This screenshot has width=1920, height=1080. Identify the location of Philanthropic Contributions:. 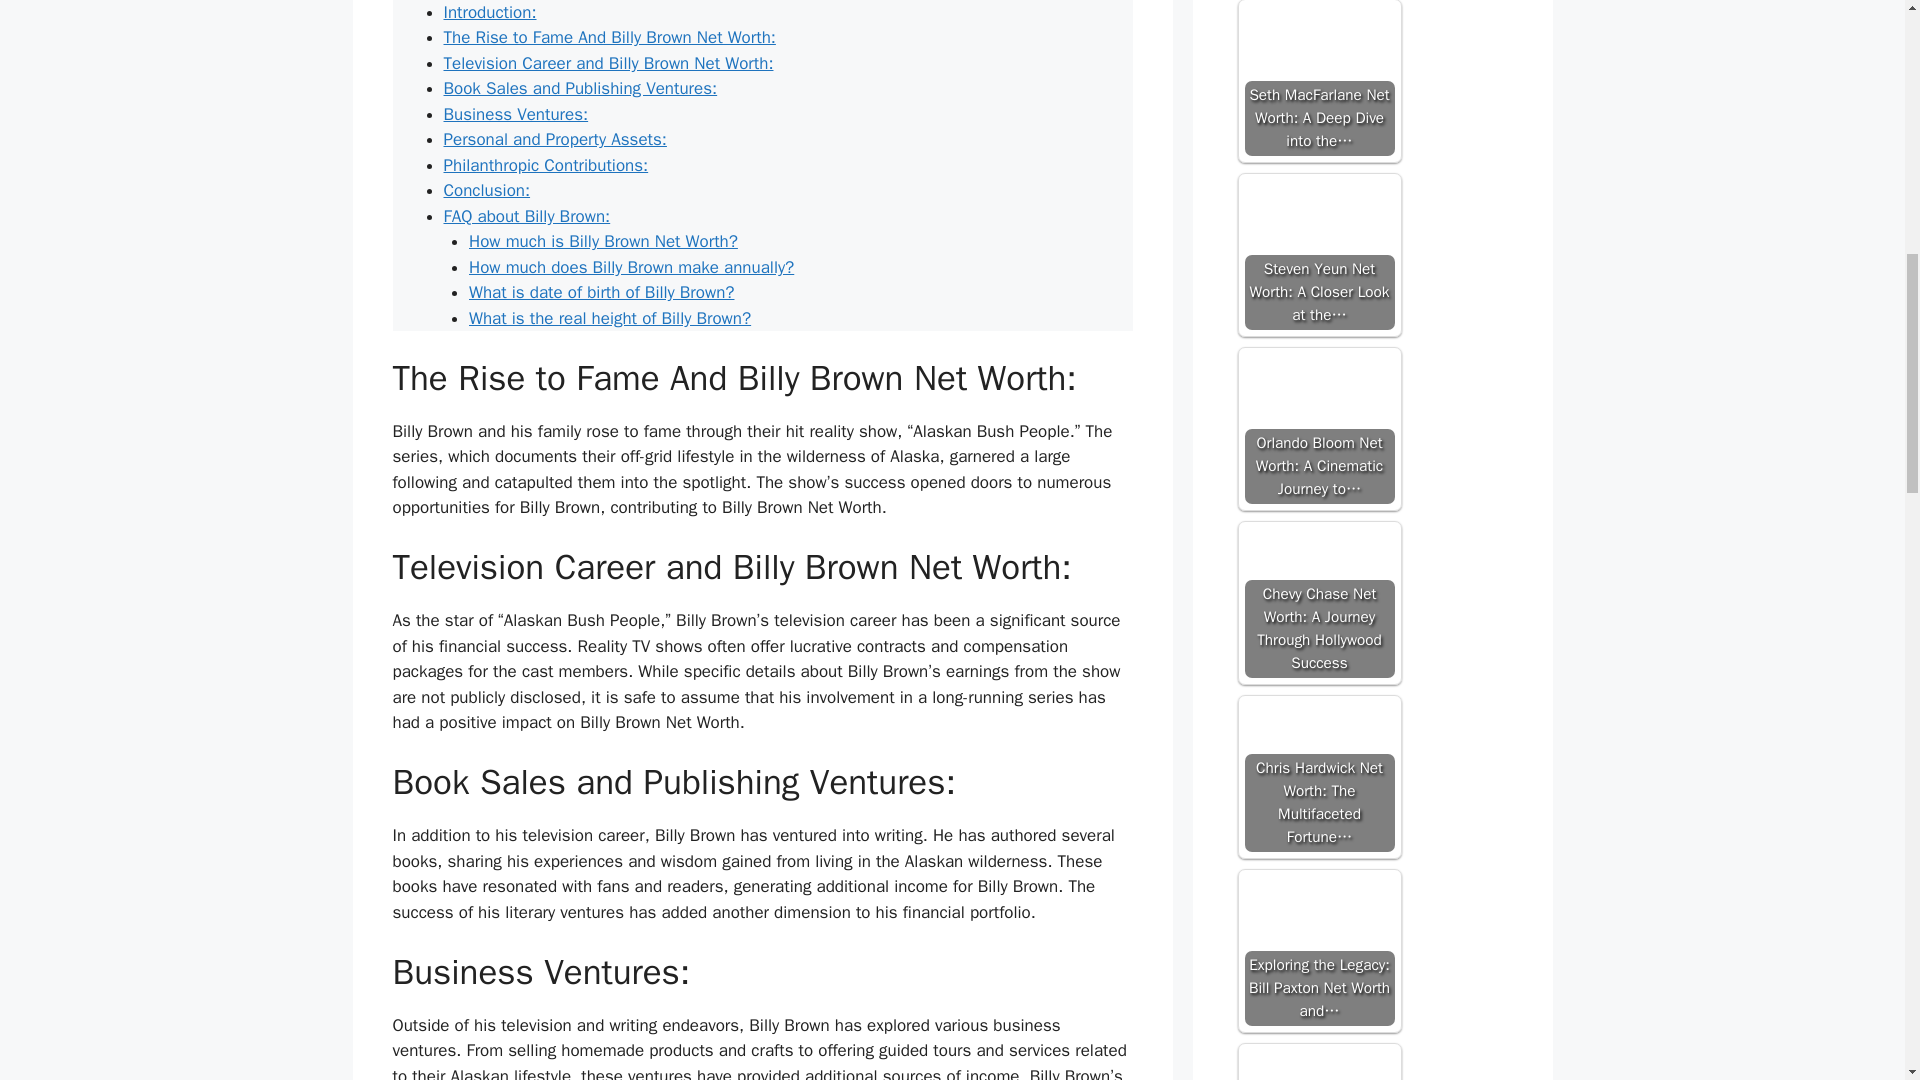
(546, 166).